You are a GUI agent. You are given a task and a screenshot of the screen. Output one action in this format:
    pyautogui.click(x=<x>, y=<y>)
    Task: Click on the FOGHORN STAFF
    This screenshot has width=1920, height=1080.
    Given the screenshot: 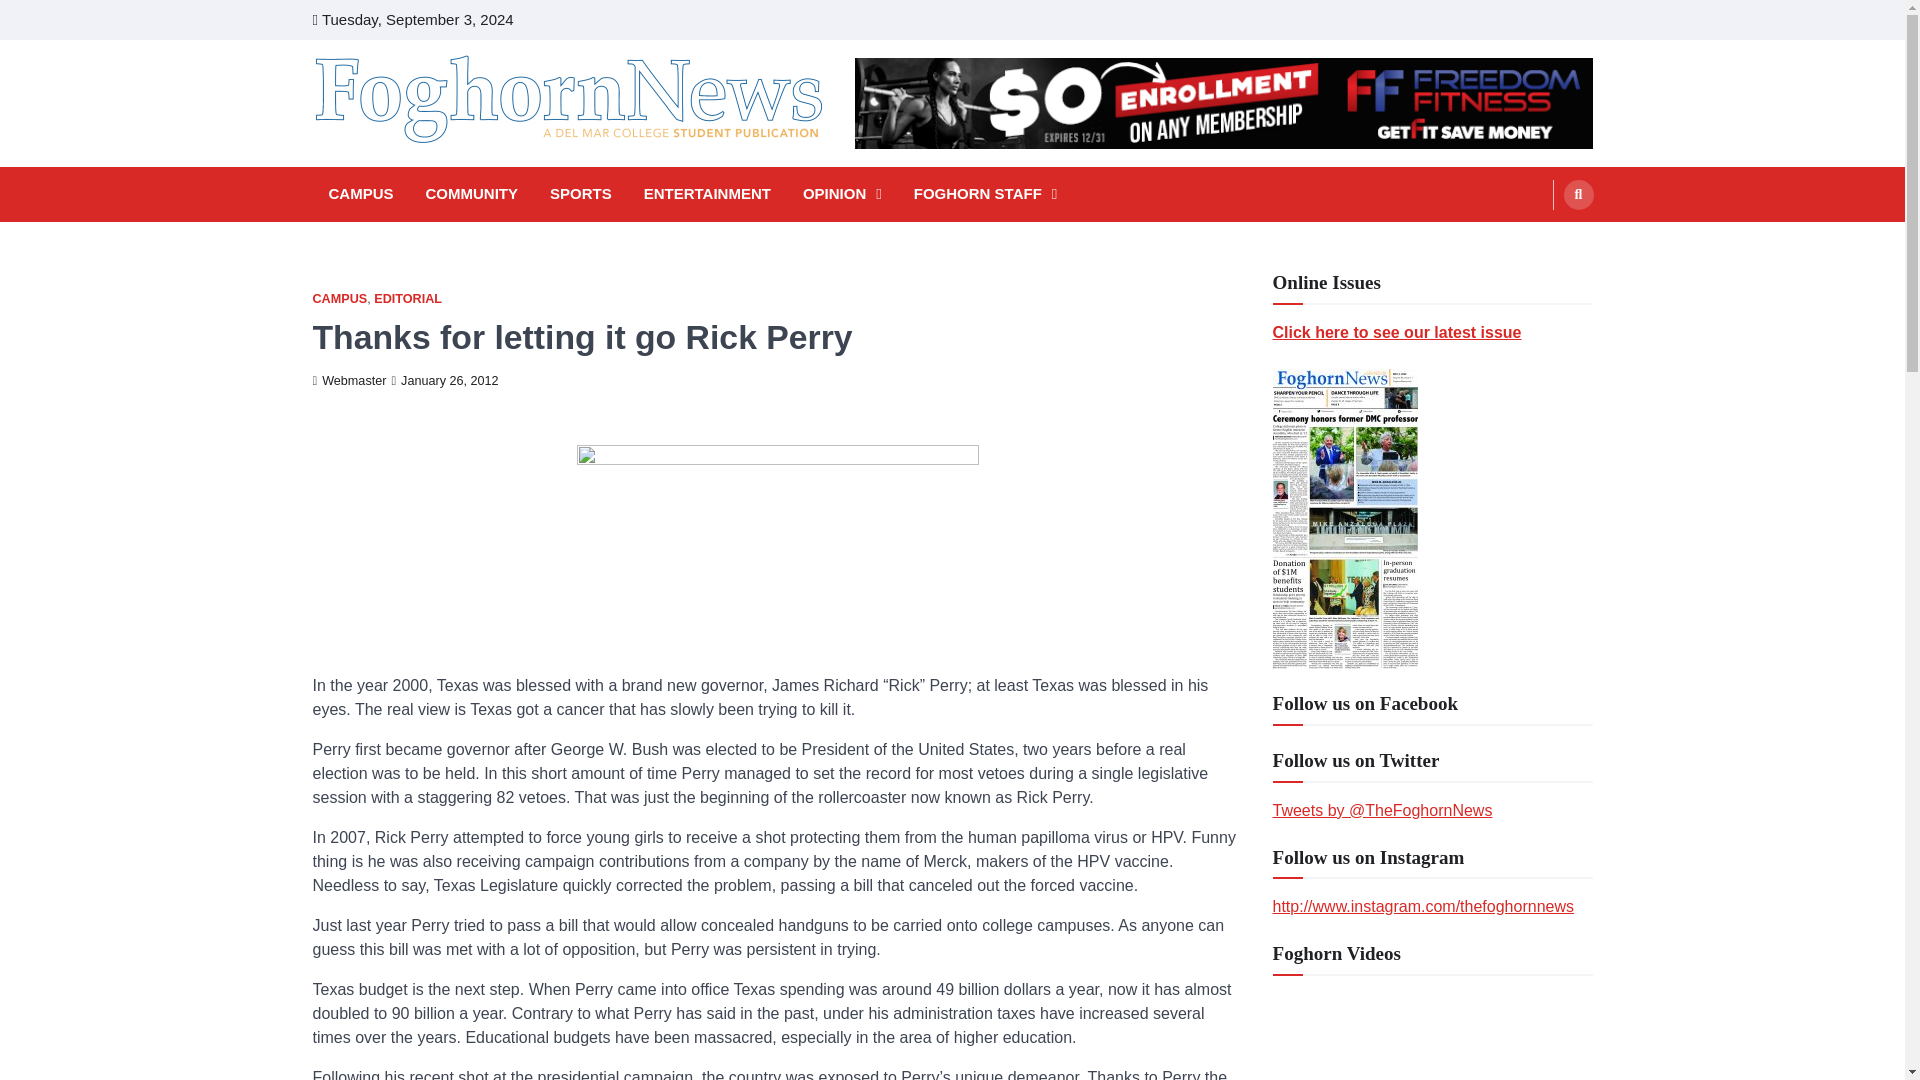 What is the action you would take?
    pyautogui.click(x=986, y=194)
    